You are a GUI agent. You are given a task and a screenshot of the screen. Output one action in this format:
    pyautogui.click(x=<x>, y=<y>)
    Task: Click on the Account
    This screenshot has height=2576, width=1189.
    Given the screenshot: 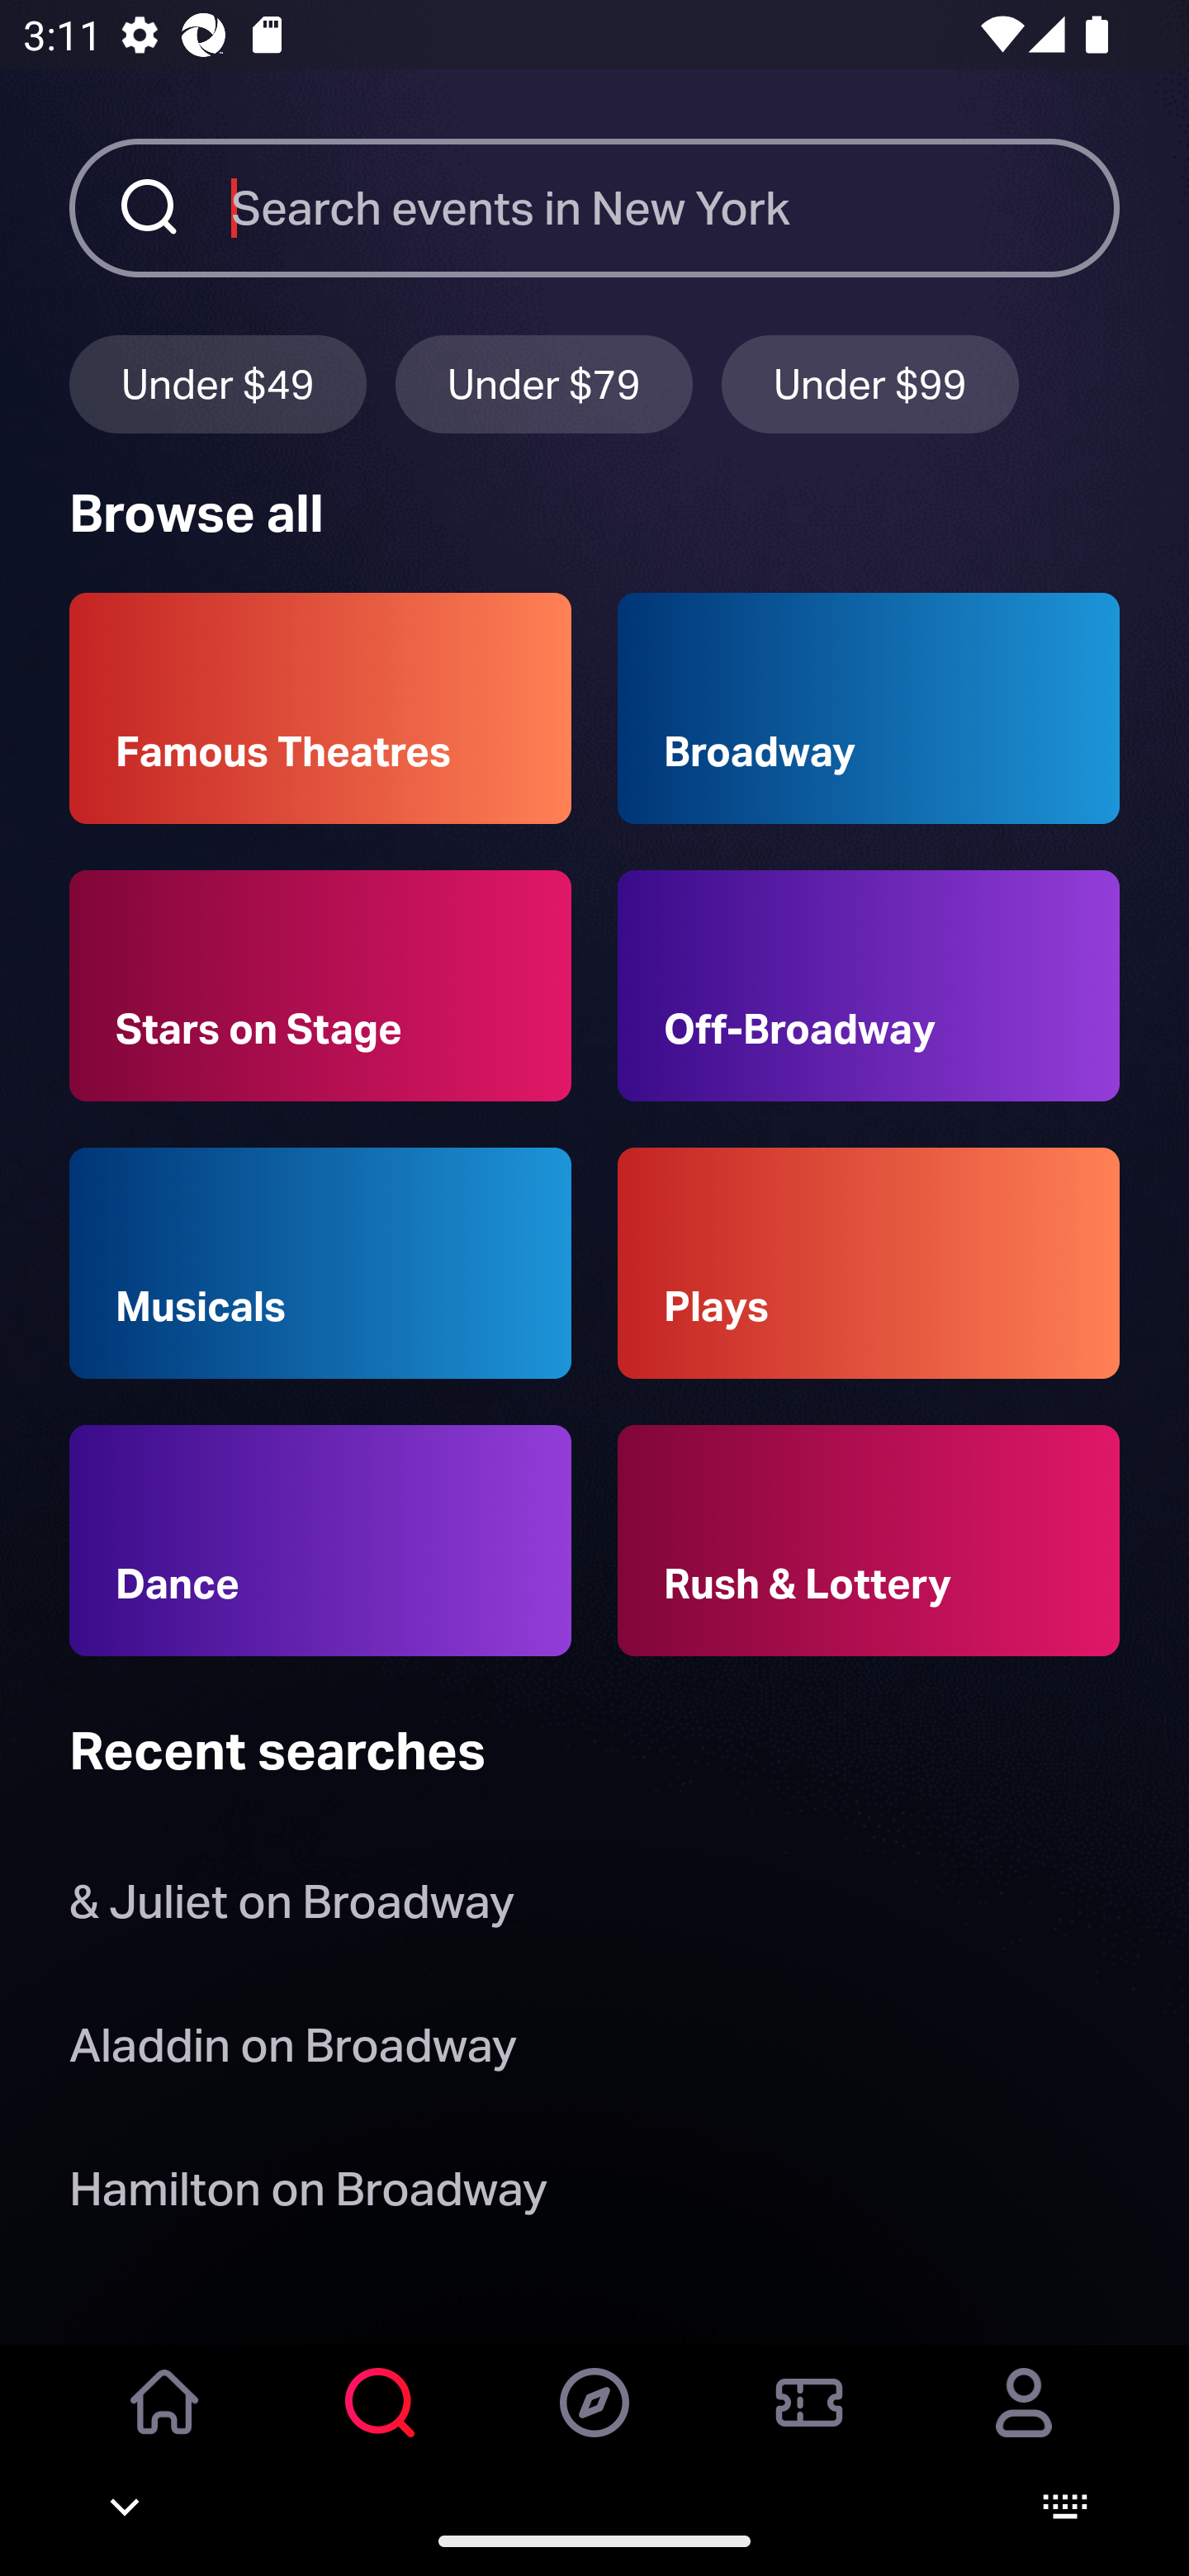 What is the action you would take?
    pyautogui.click(x=1024, y=2425)
    